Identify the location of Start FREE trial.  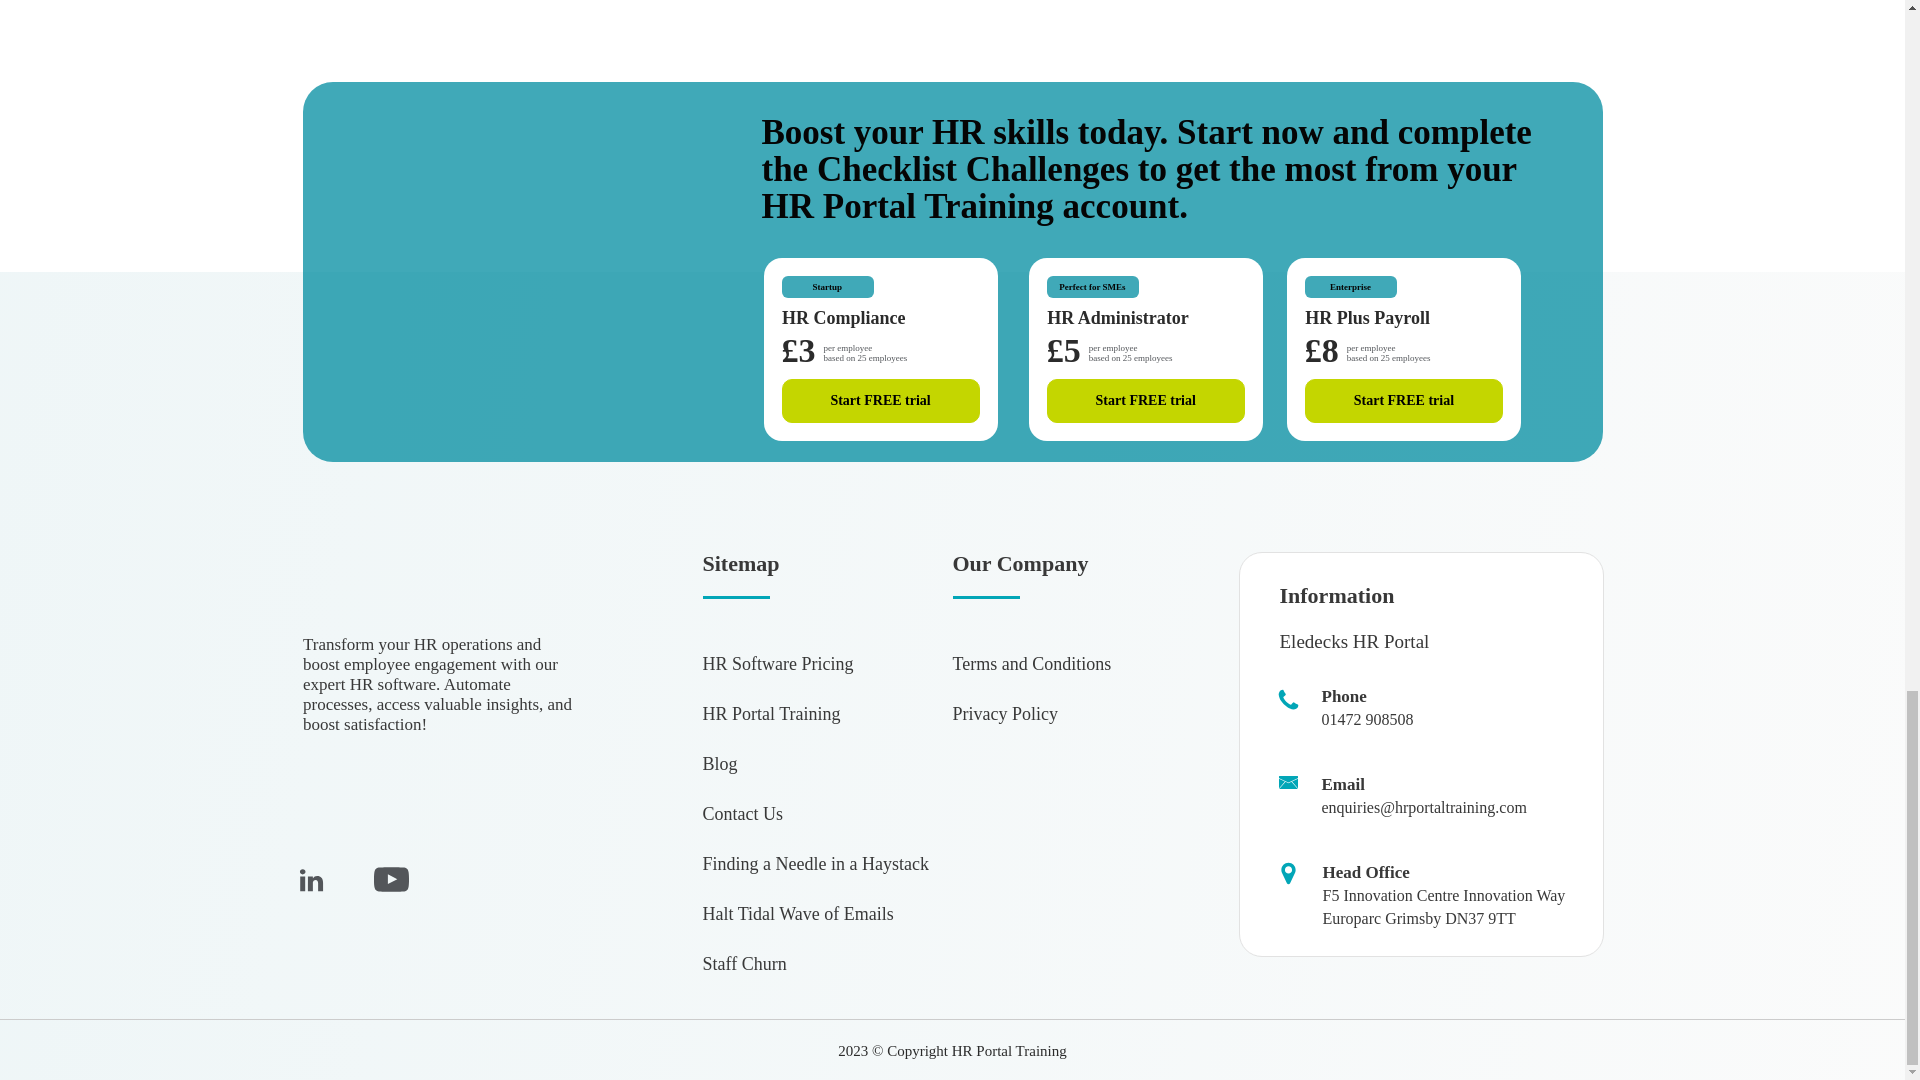
(880, 401).